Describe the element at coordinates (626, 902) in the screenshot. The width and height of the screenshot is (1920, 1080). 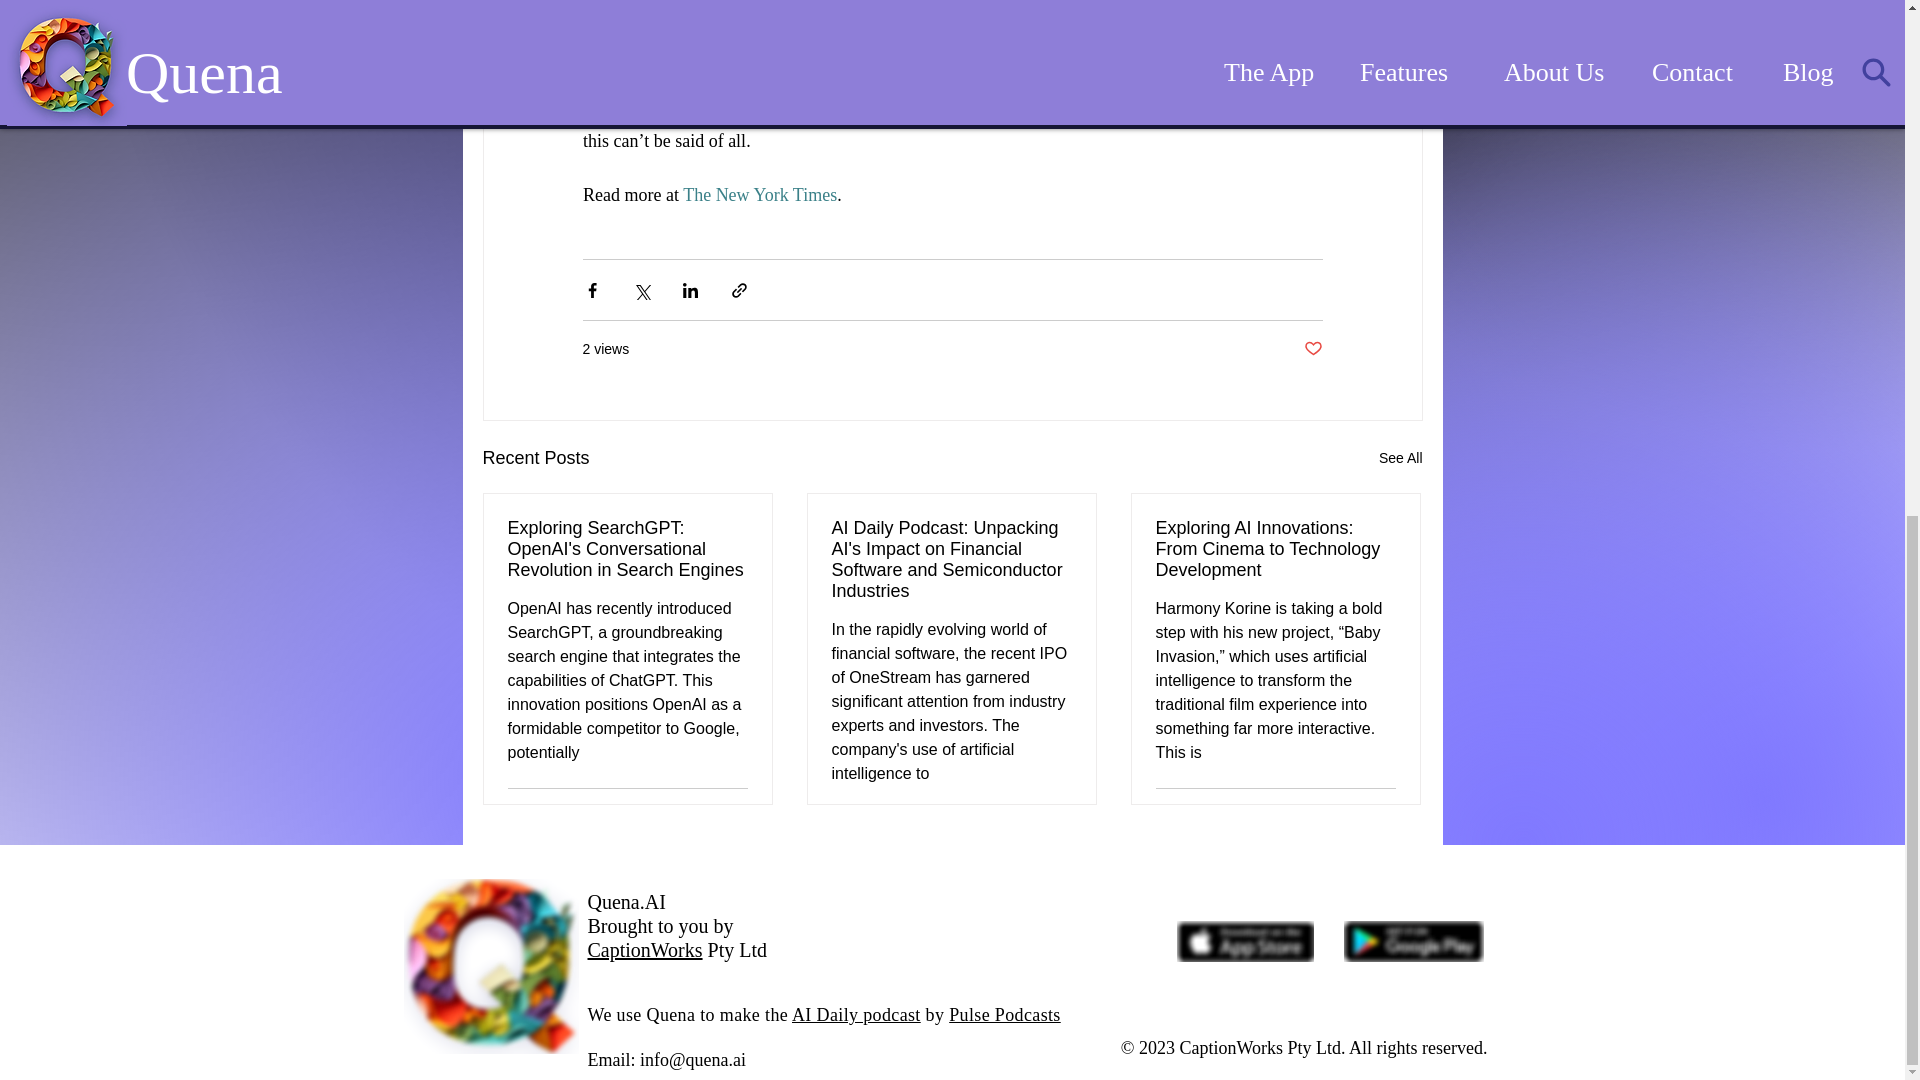
I see `Quena.AI` at that location.